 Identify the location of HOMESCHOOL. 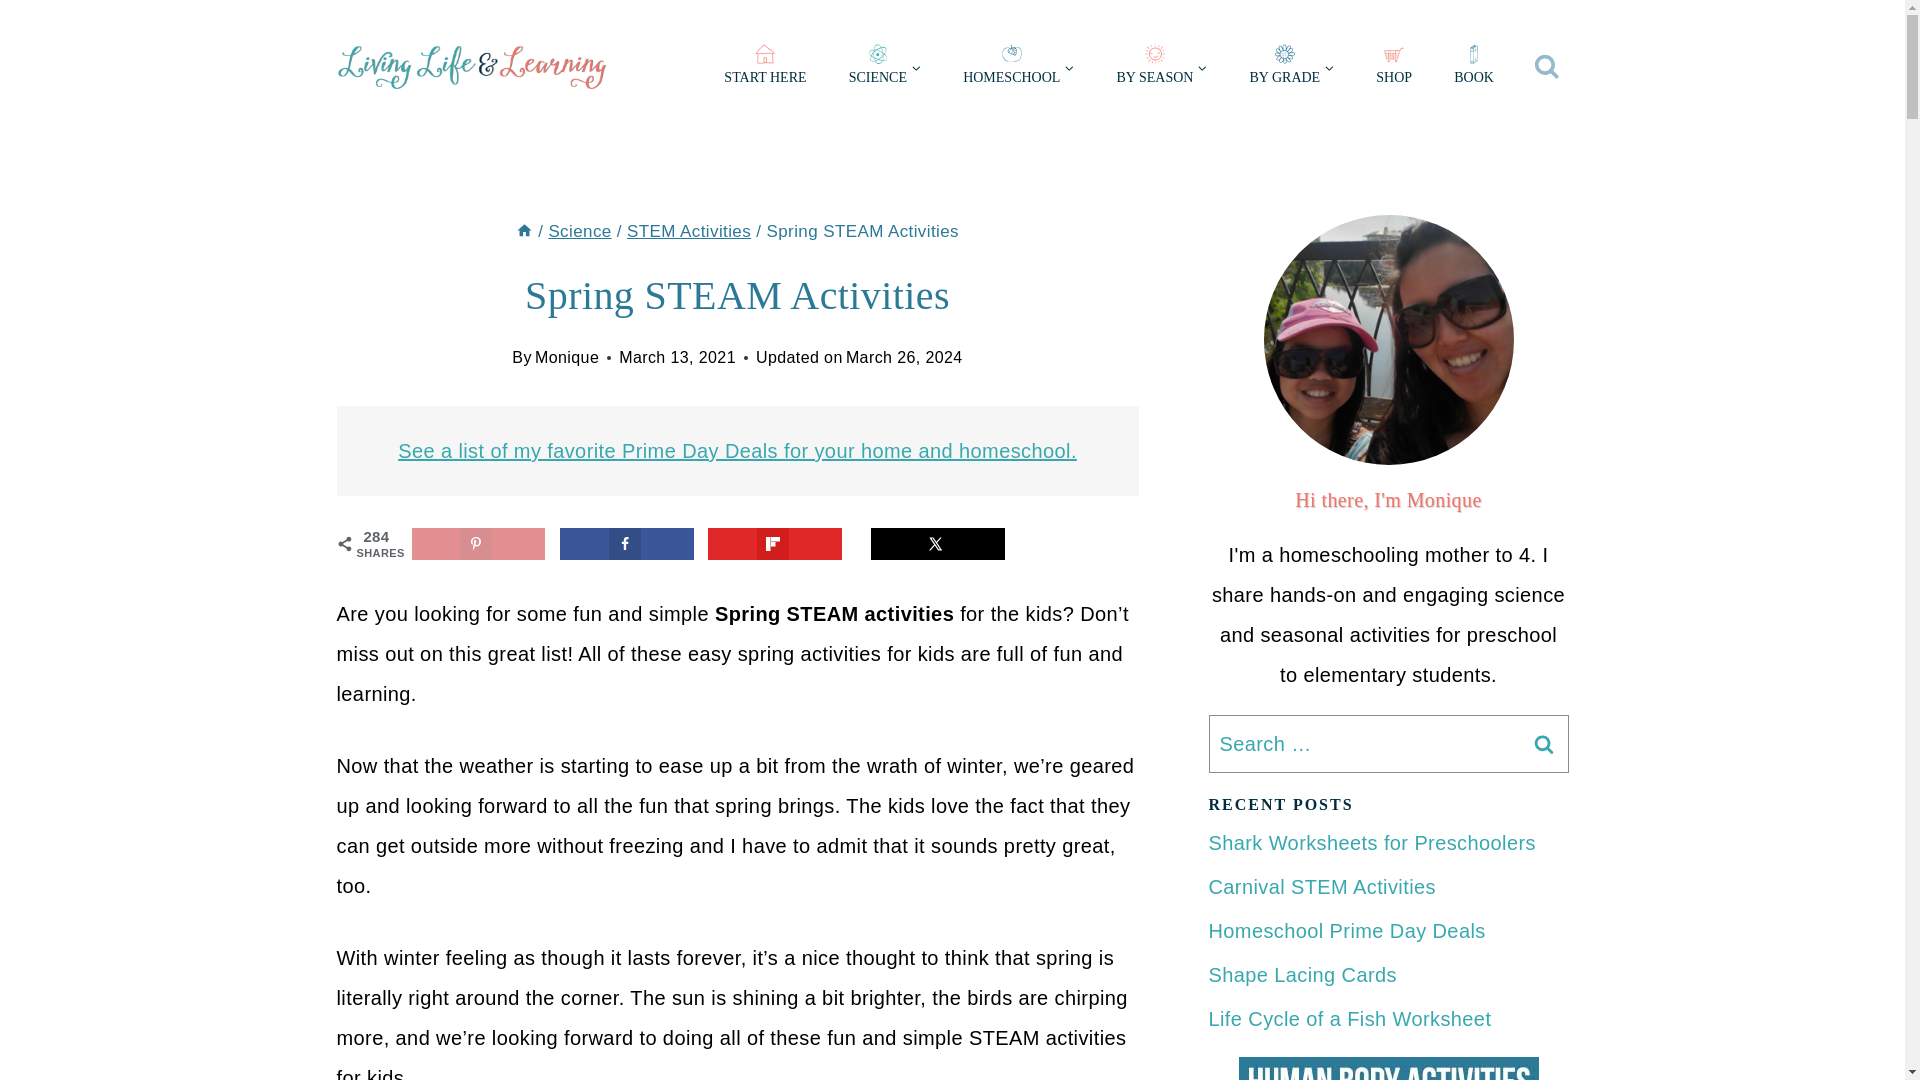
(1018, 68).